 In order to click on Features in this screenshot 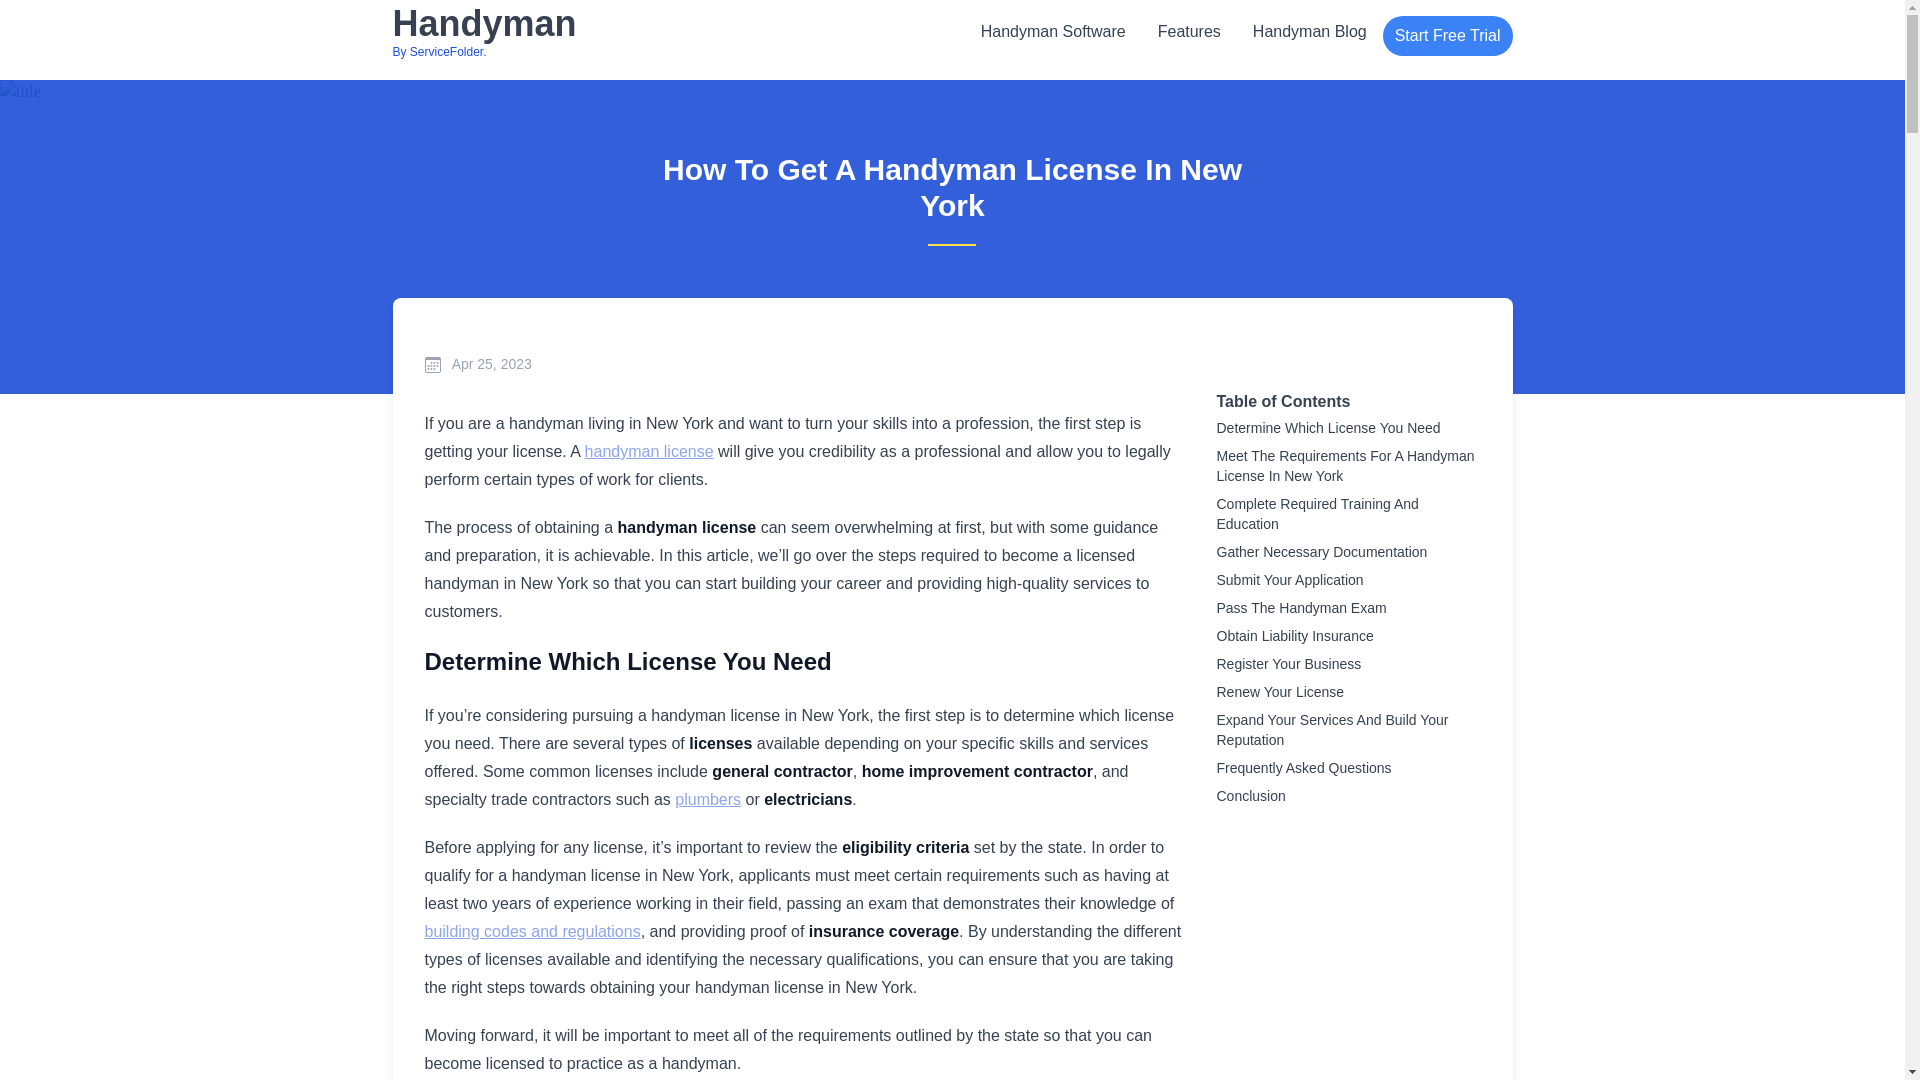, I will do `click(1189, 32)`.